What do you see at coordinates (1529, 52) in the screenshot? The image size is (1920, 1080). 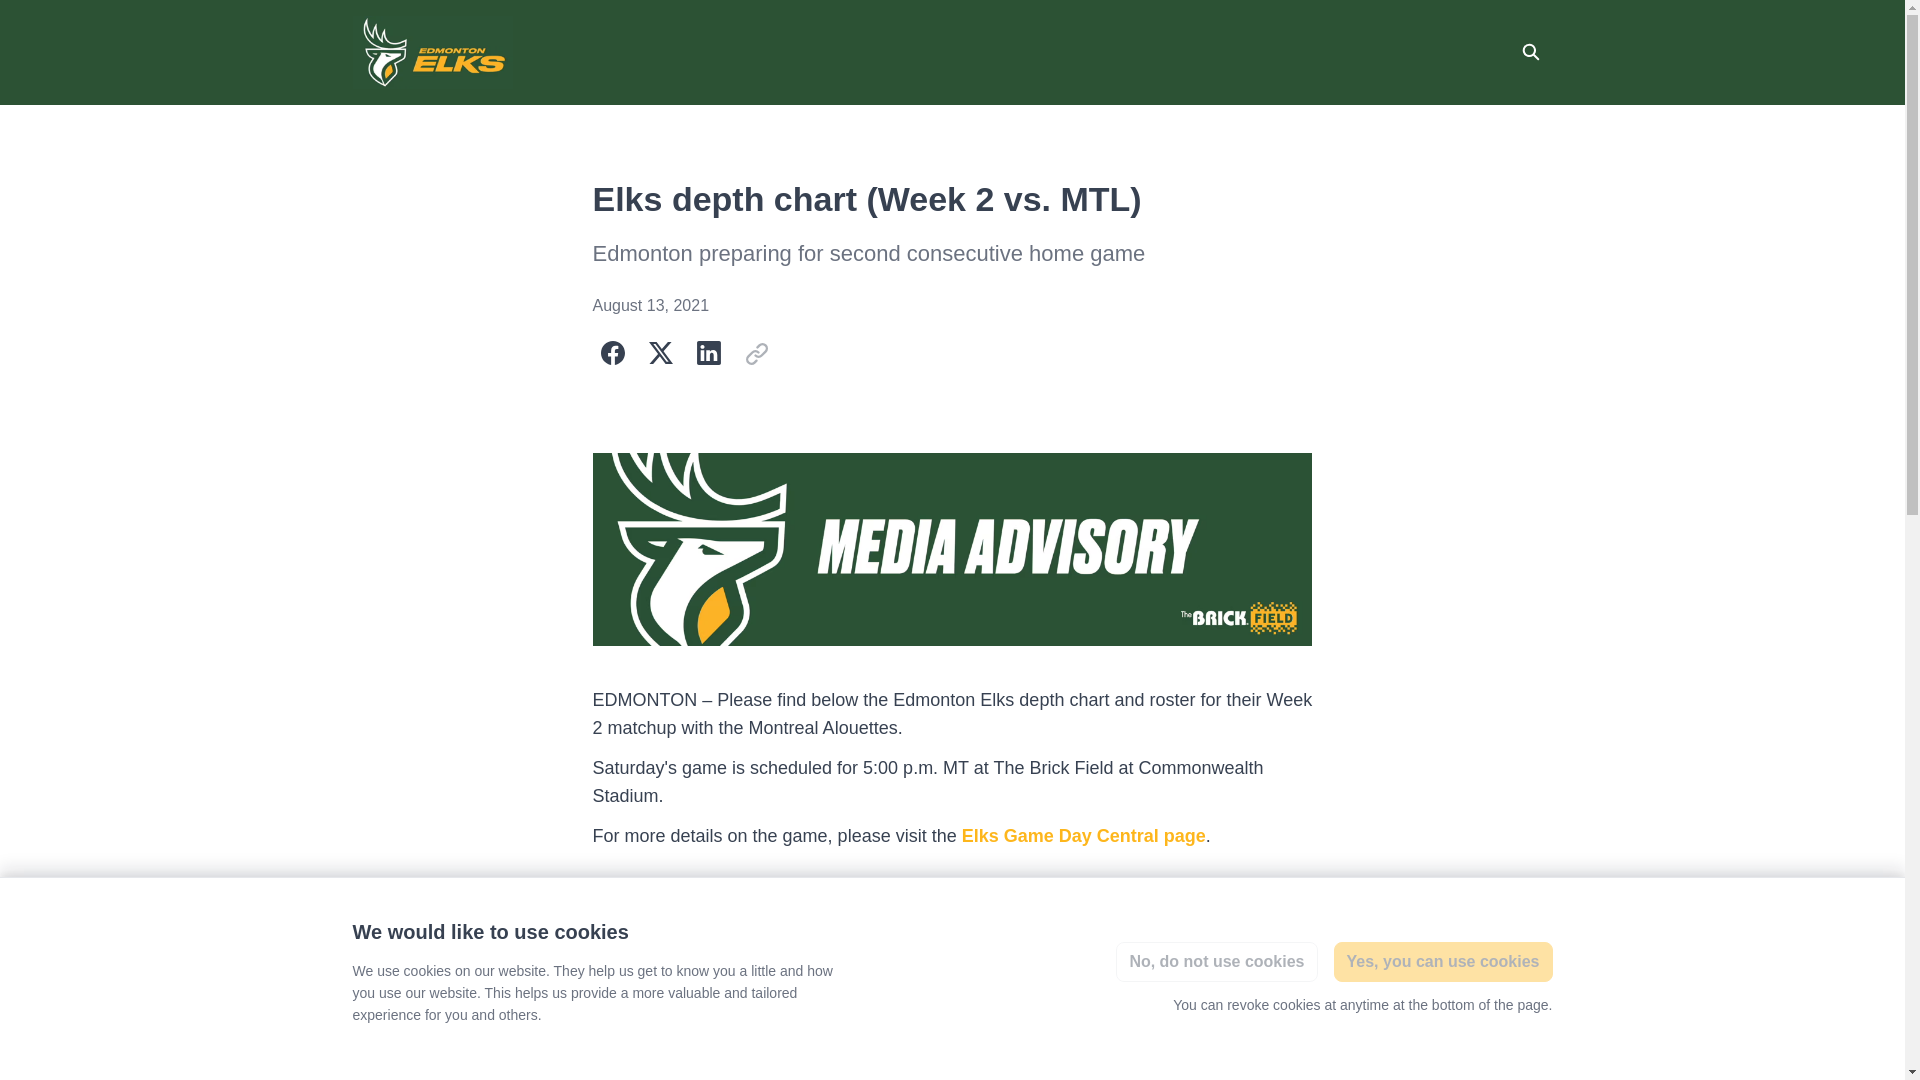 I see `Search` at bounding box center [1529, 52].